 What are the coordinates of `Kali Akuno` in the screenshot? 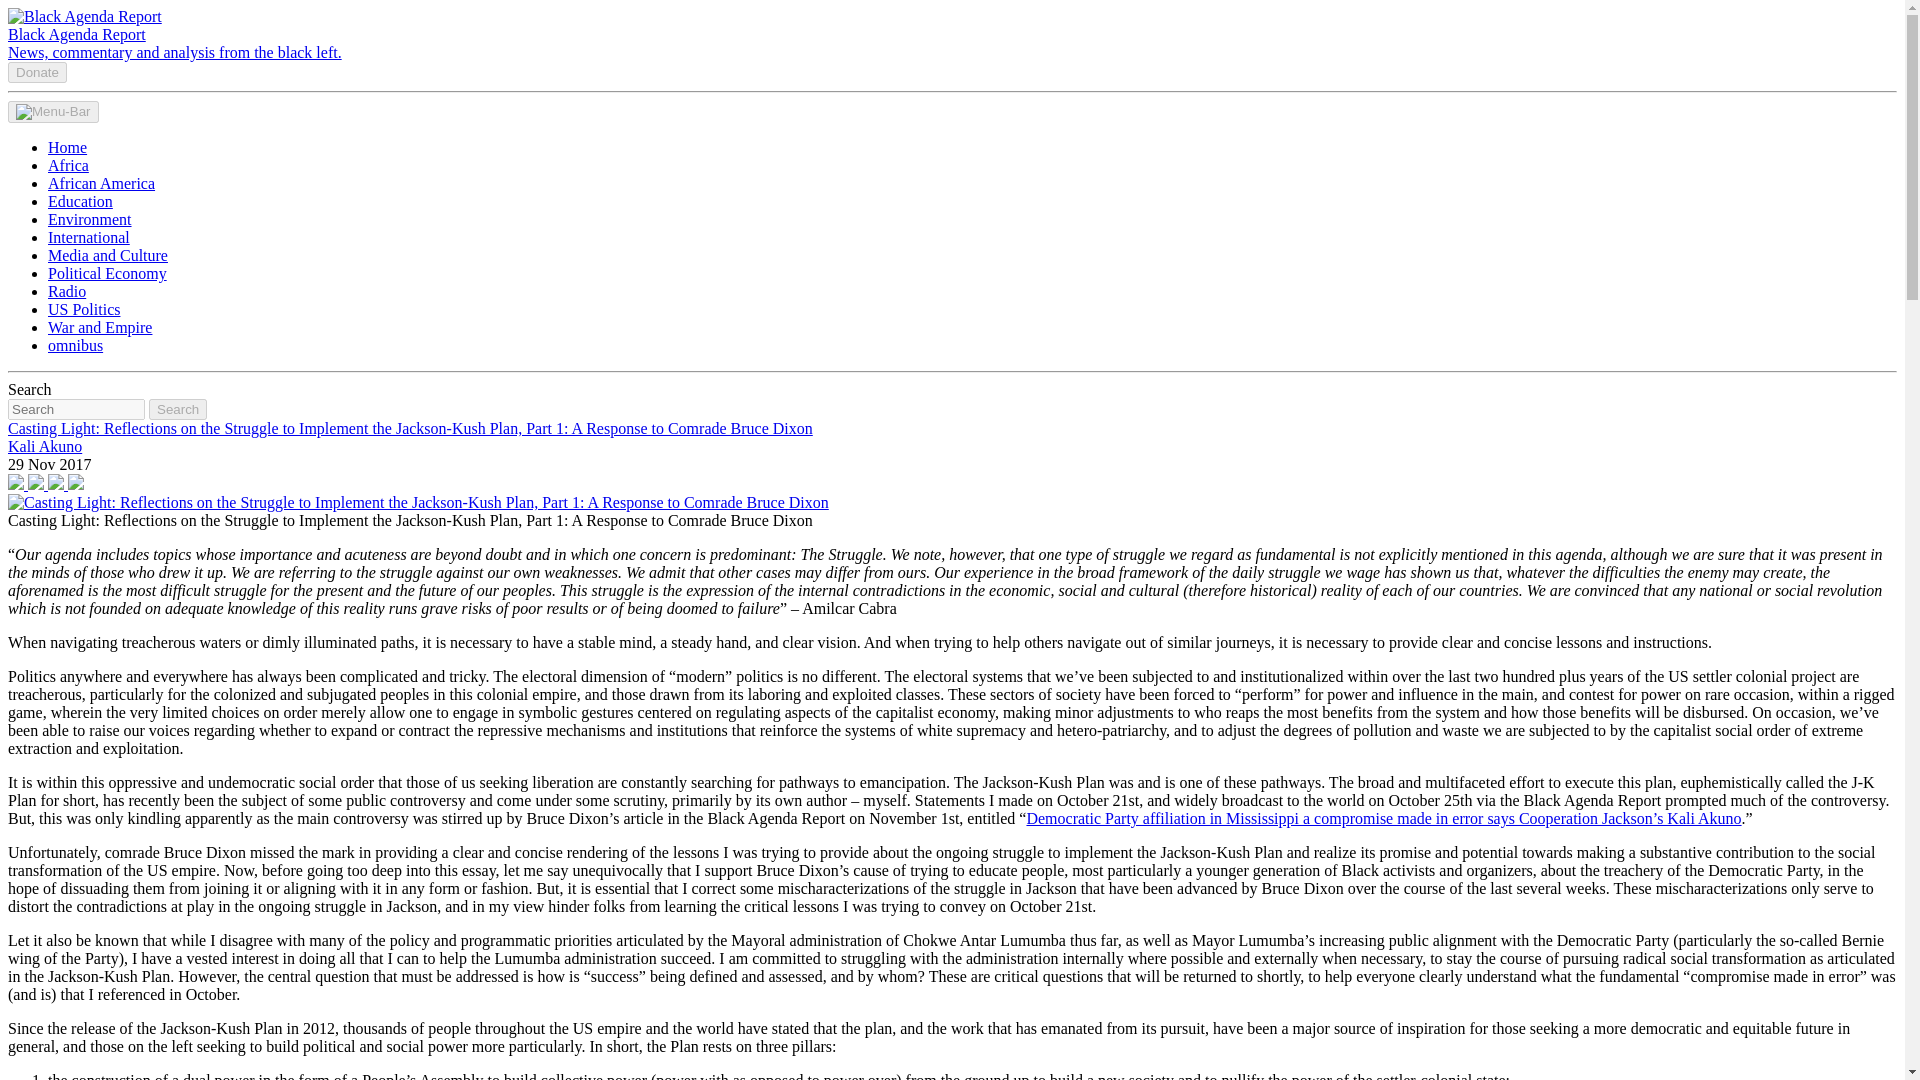 It's located at (44, 446).